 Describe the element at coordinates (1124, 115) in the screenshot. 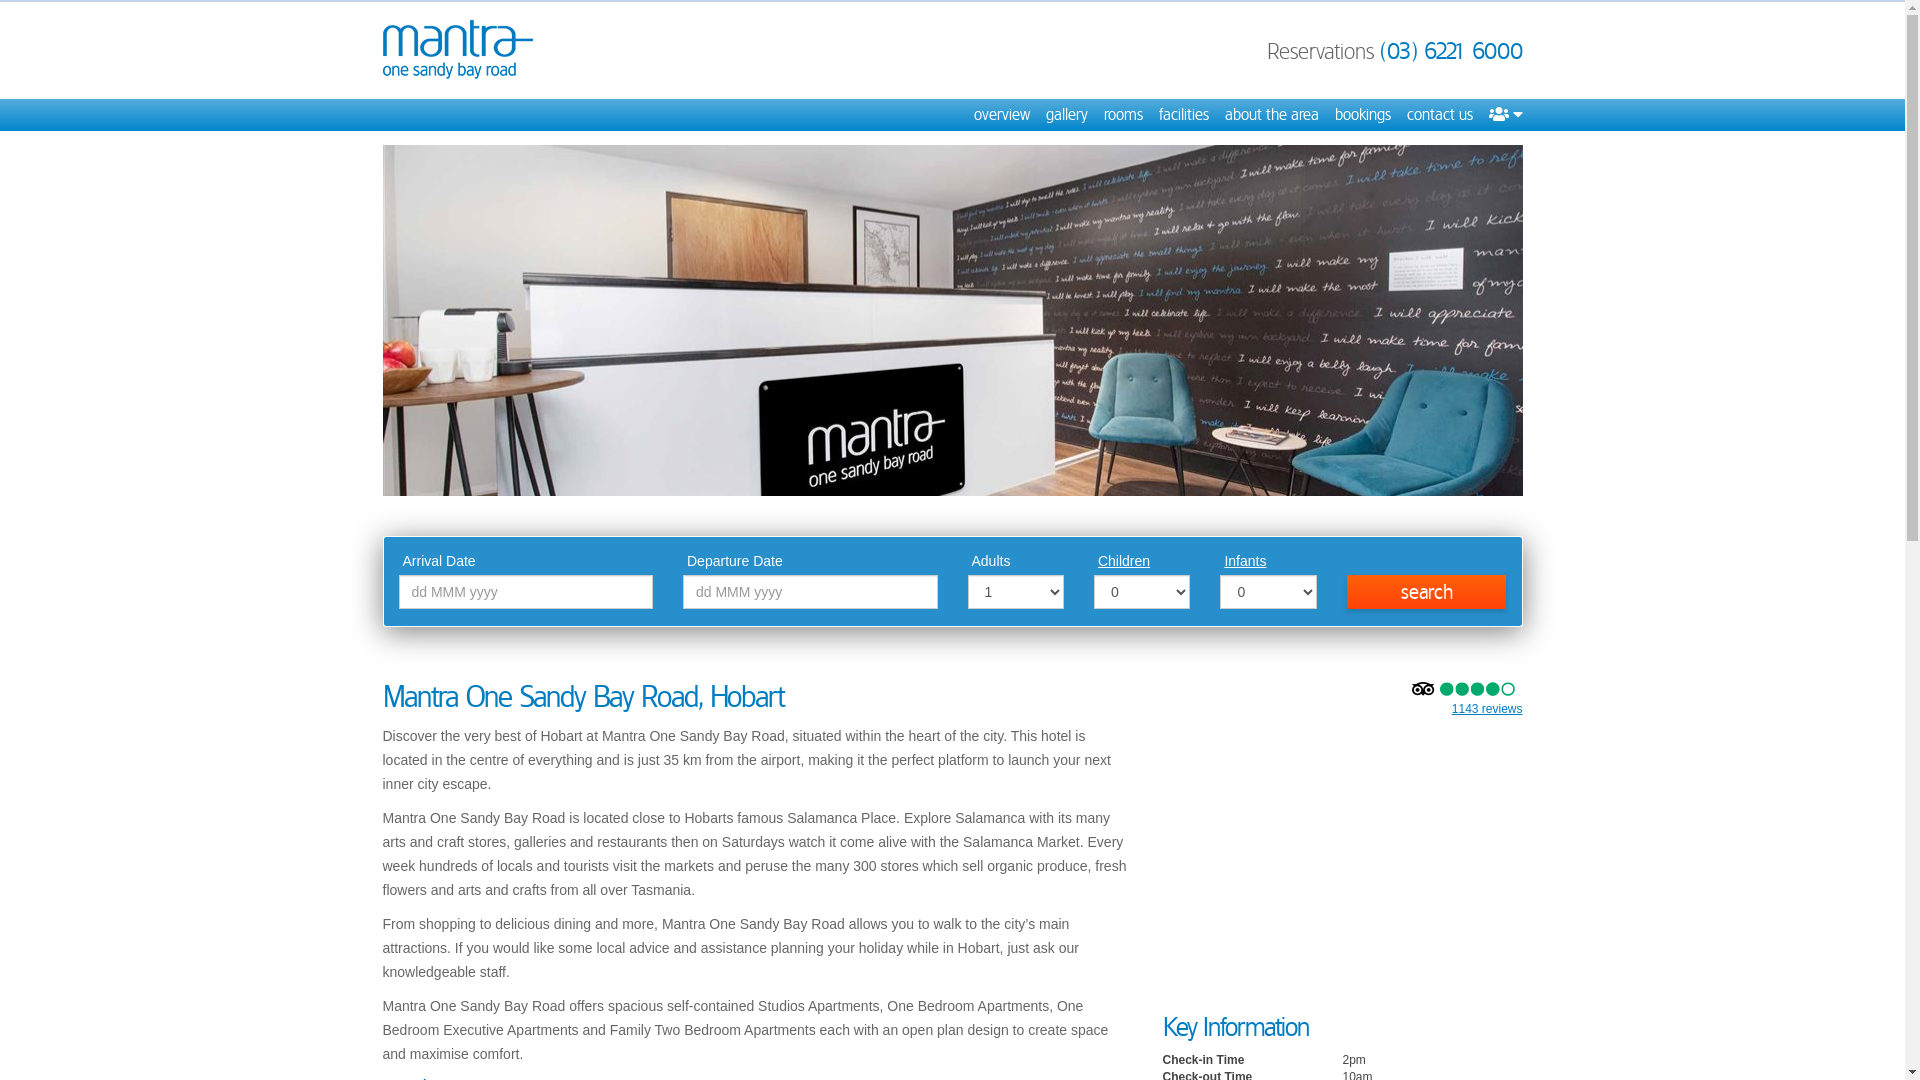

I see `rooms` at that location.